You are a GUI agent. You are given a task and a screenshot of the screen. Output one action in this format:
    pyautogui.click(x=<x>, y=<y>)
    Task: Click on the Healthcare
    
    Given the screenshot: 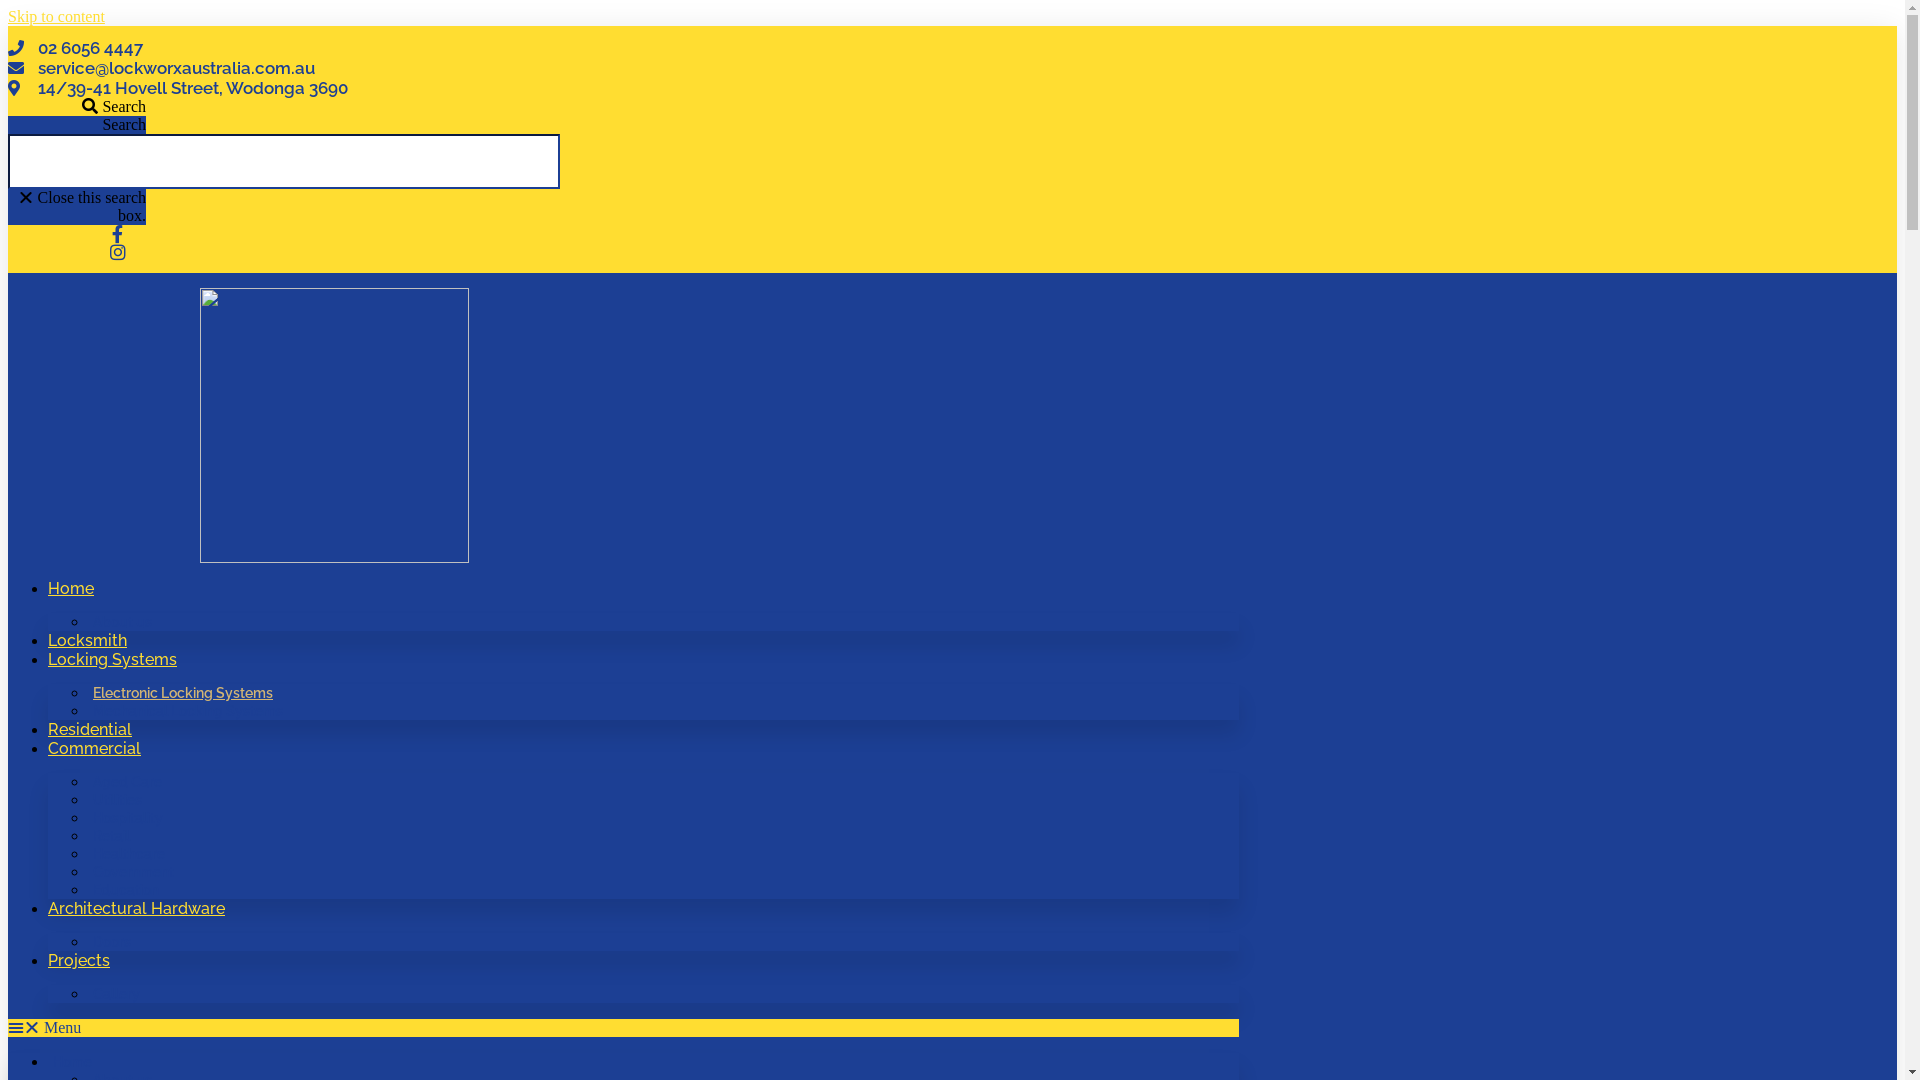 What is the action you would take?
    pyautogui.click(x=129, y=854)
    